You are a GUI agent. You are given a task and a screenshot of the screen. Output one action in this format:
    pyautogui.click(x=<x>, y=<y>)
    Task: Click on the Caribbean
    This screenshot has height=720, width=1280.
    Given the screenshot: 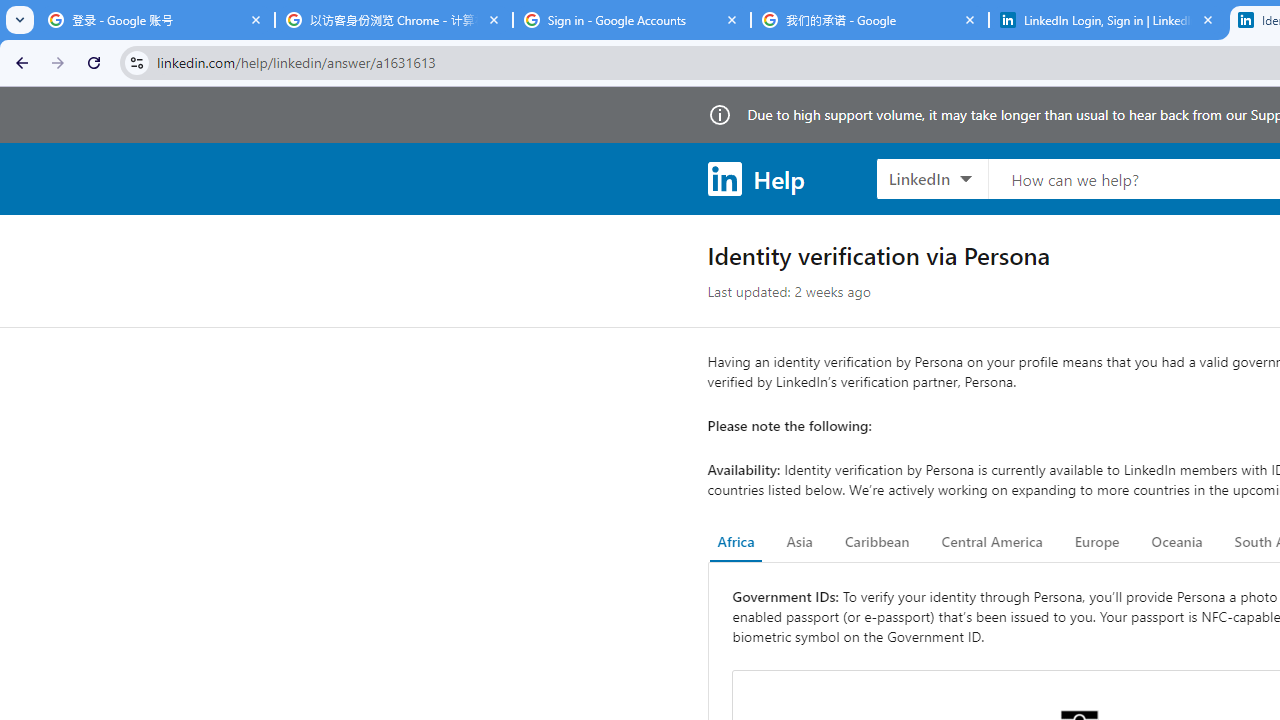 What is the action you would take?
    pyautogui.click(x=876, y=542)
    